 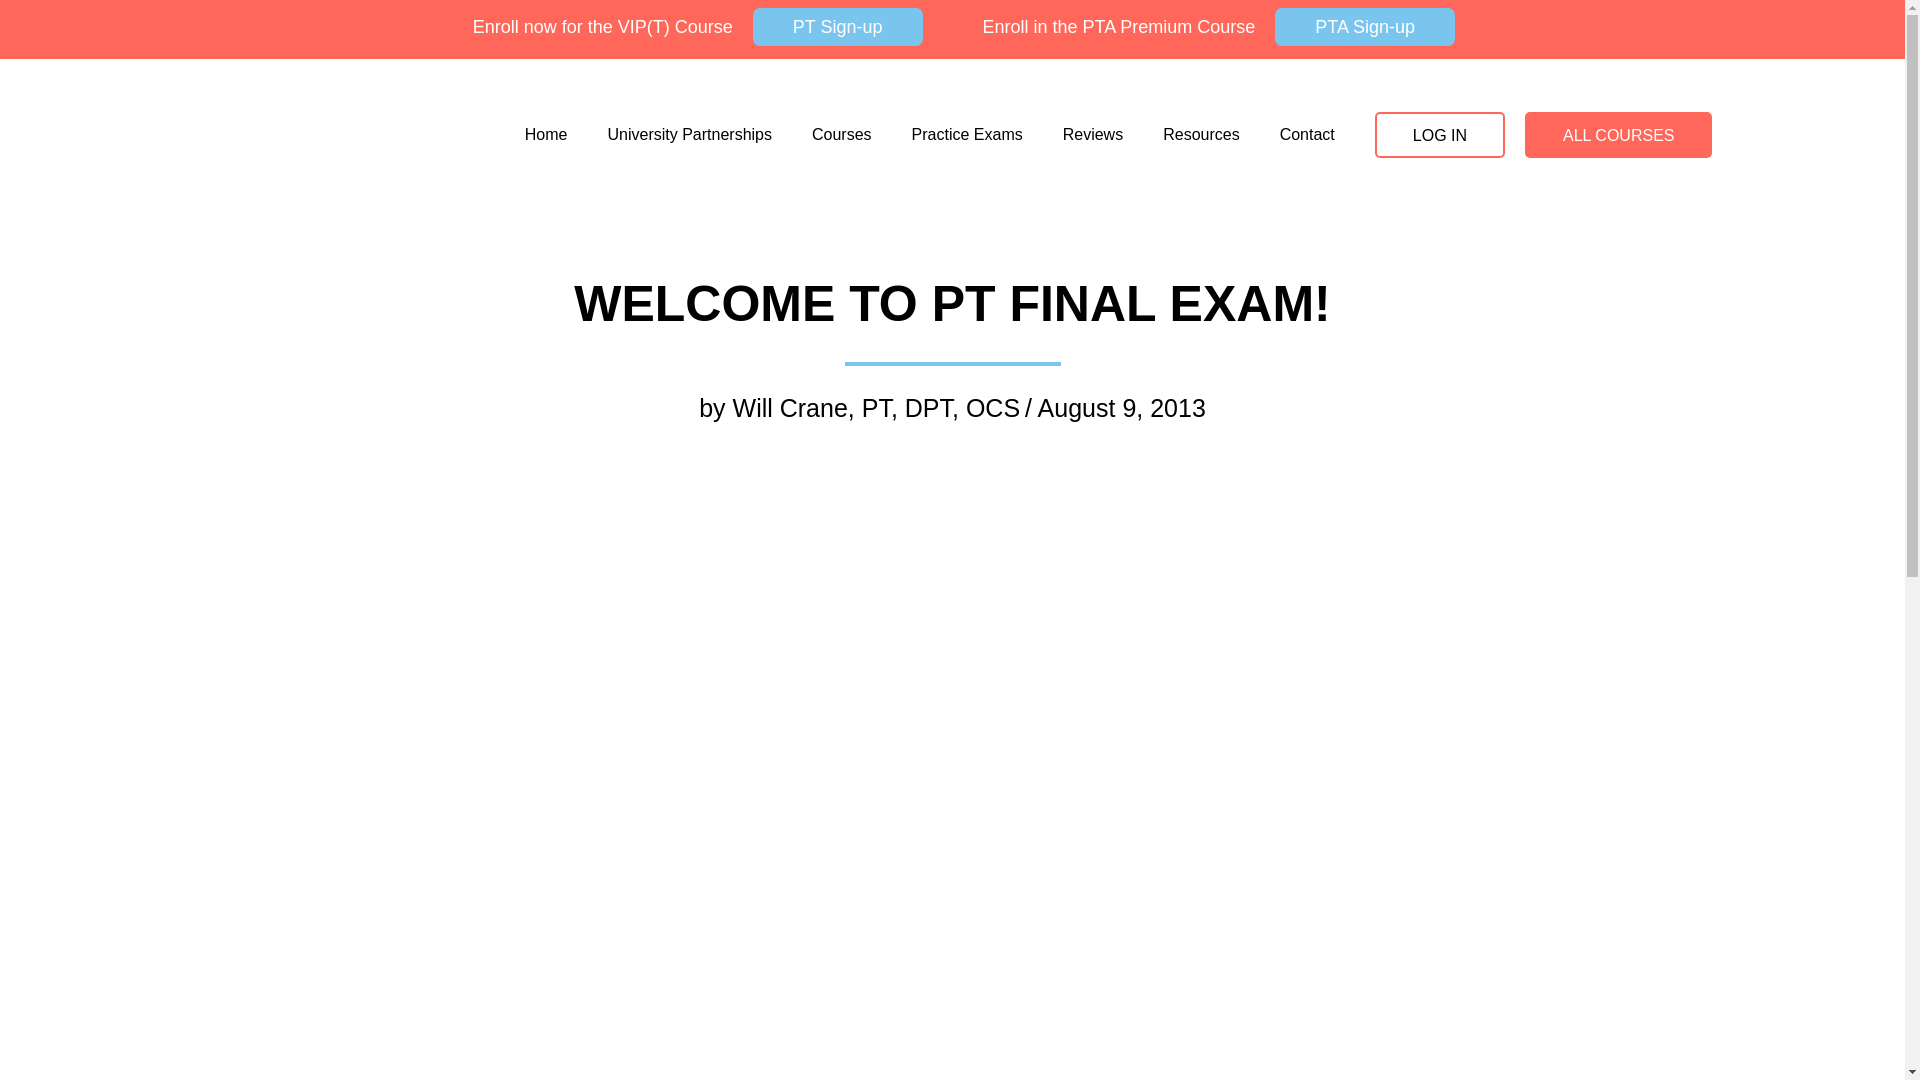 I want to click on Resources, so click(x=1200, y=134).